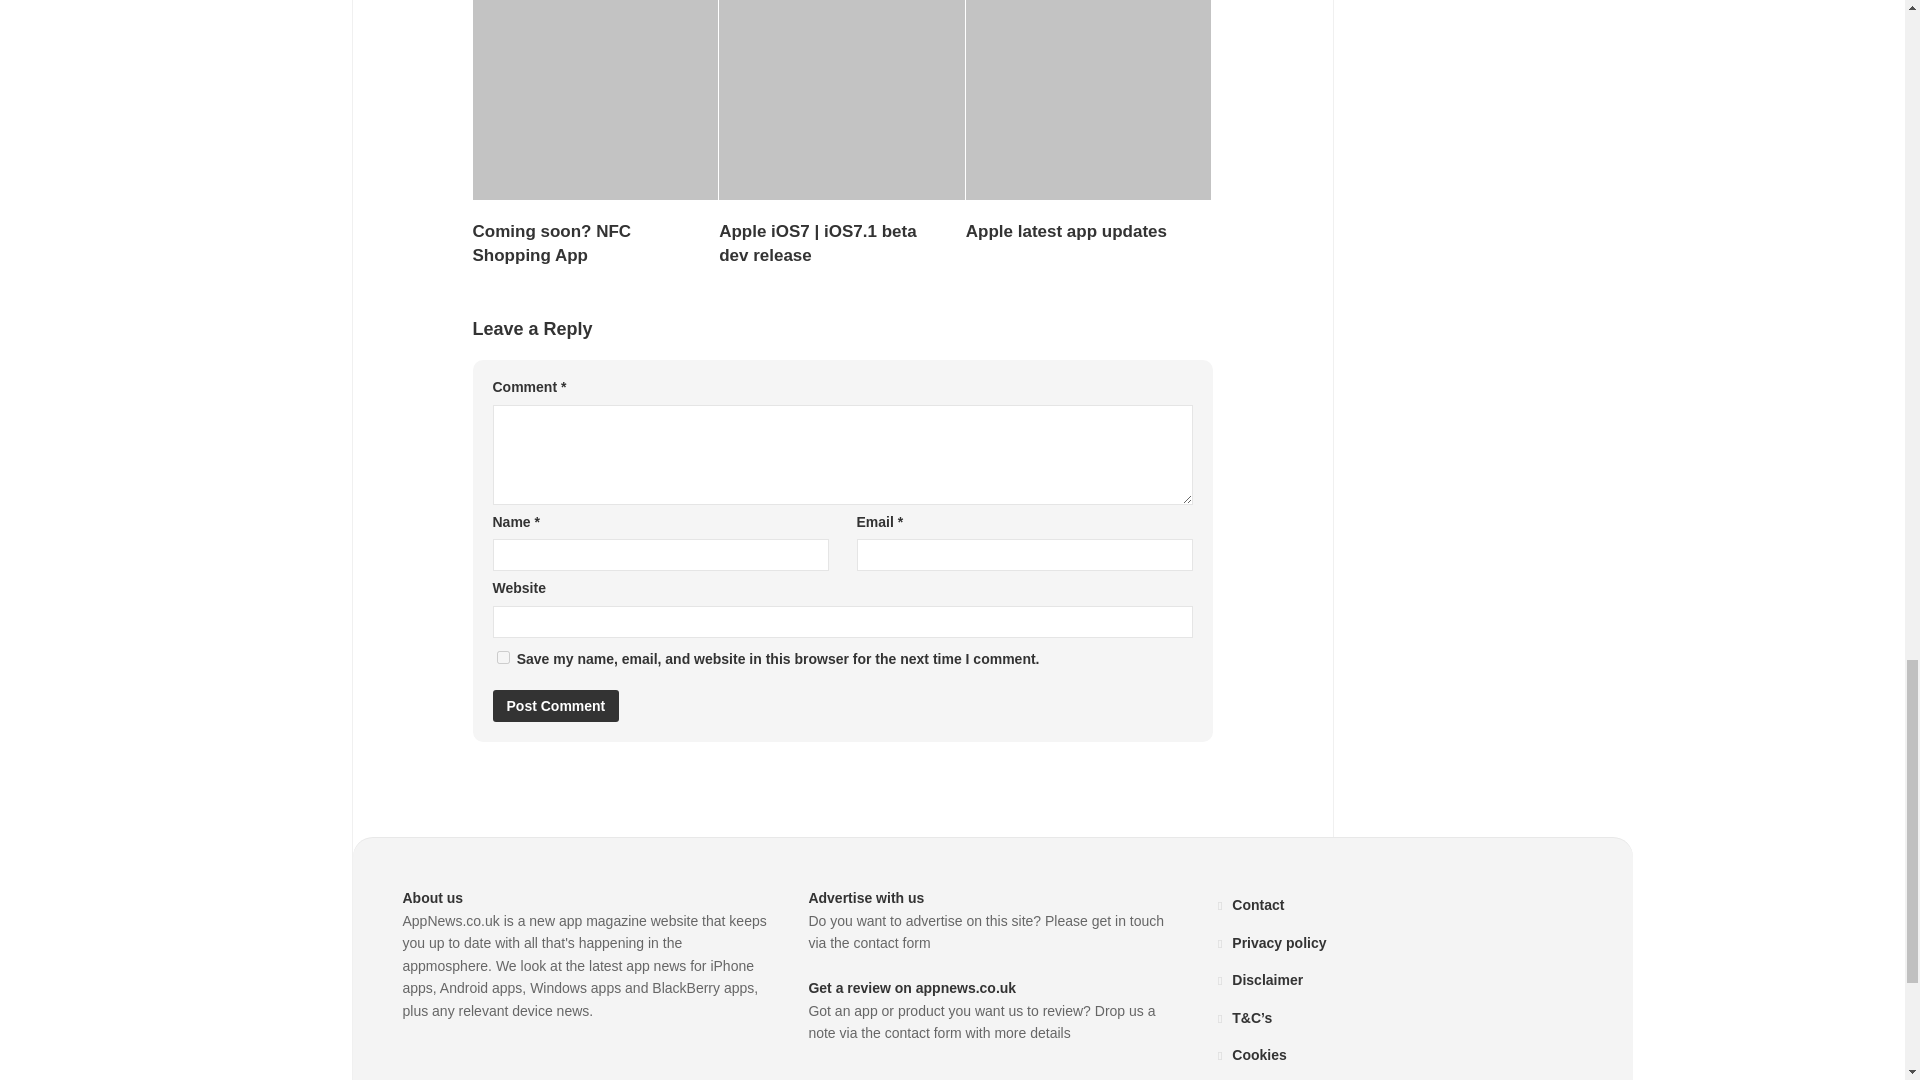  What do you see at coordinates (502, 658) in the screenshot?
I see `yes` at bounding box center [502, 658].